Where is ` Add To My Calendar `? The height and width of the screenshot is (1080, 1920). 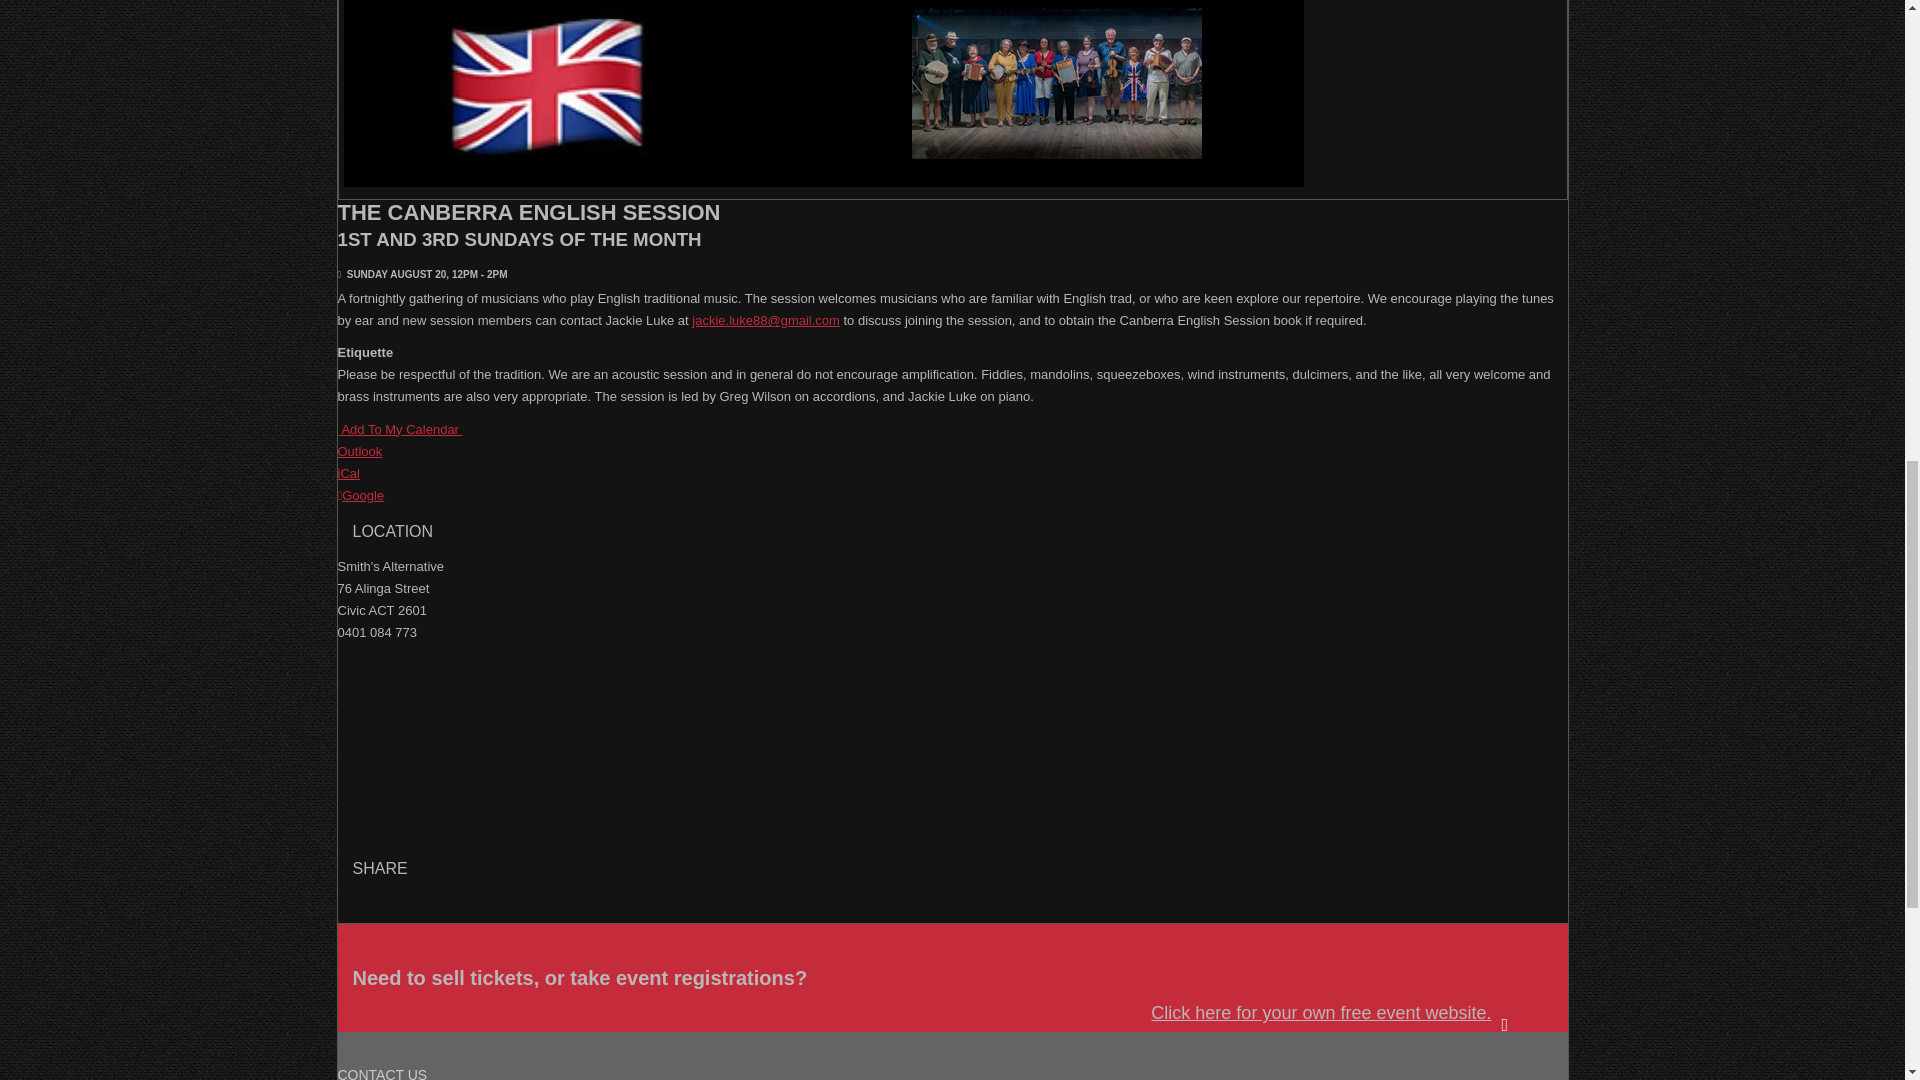  Add To My Calendar  is located at coordinates (400, 430).